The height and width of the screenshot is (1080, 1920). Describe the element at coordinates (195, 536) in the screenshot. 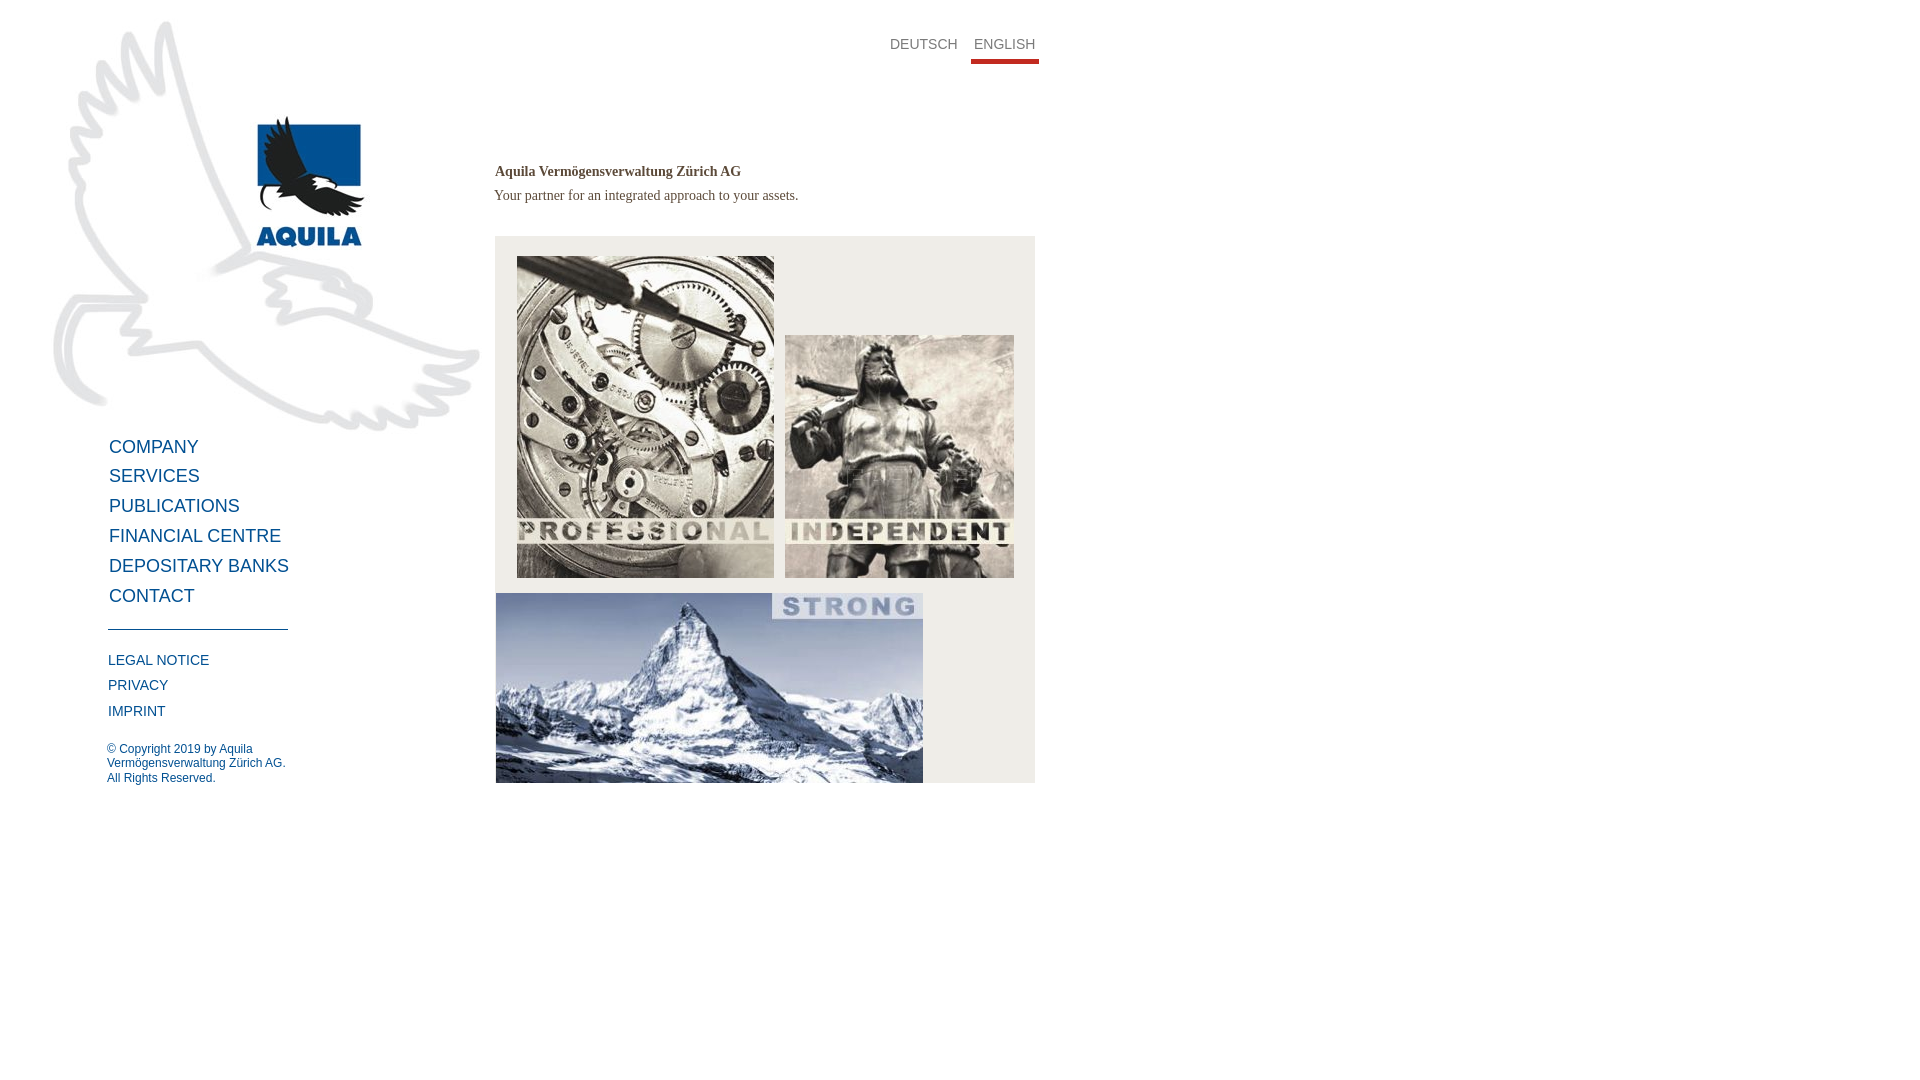

I see `FINANCIAL CENTRE` at that location.